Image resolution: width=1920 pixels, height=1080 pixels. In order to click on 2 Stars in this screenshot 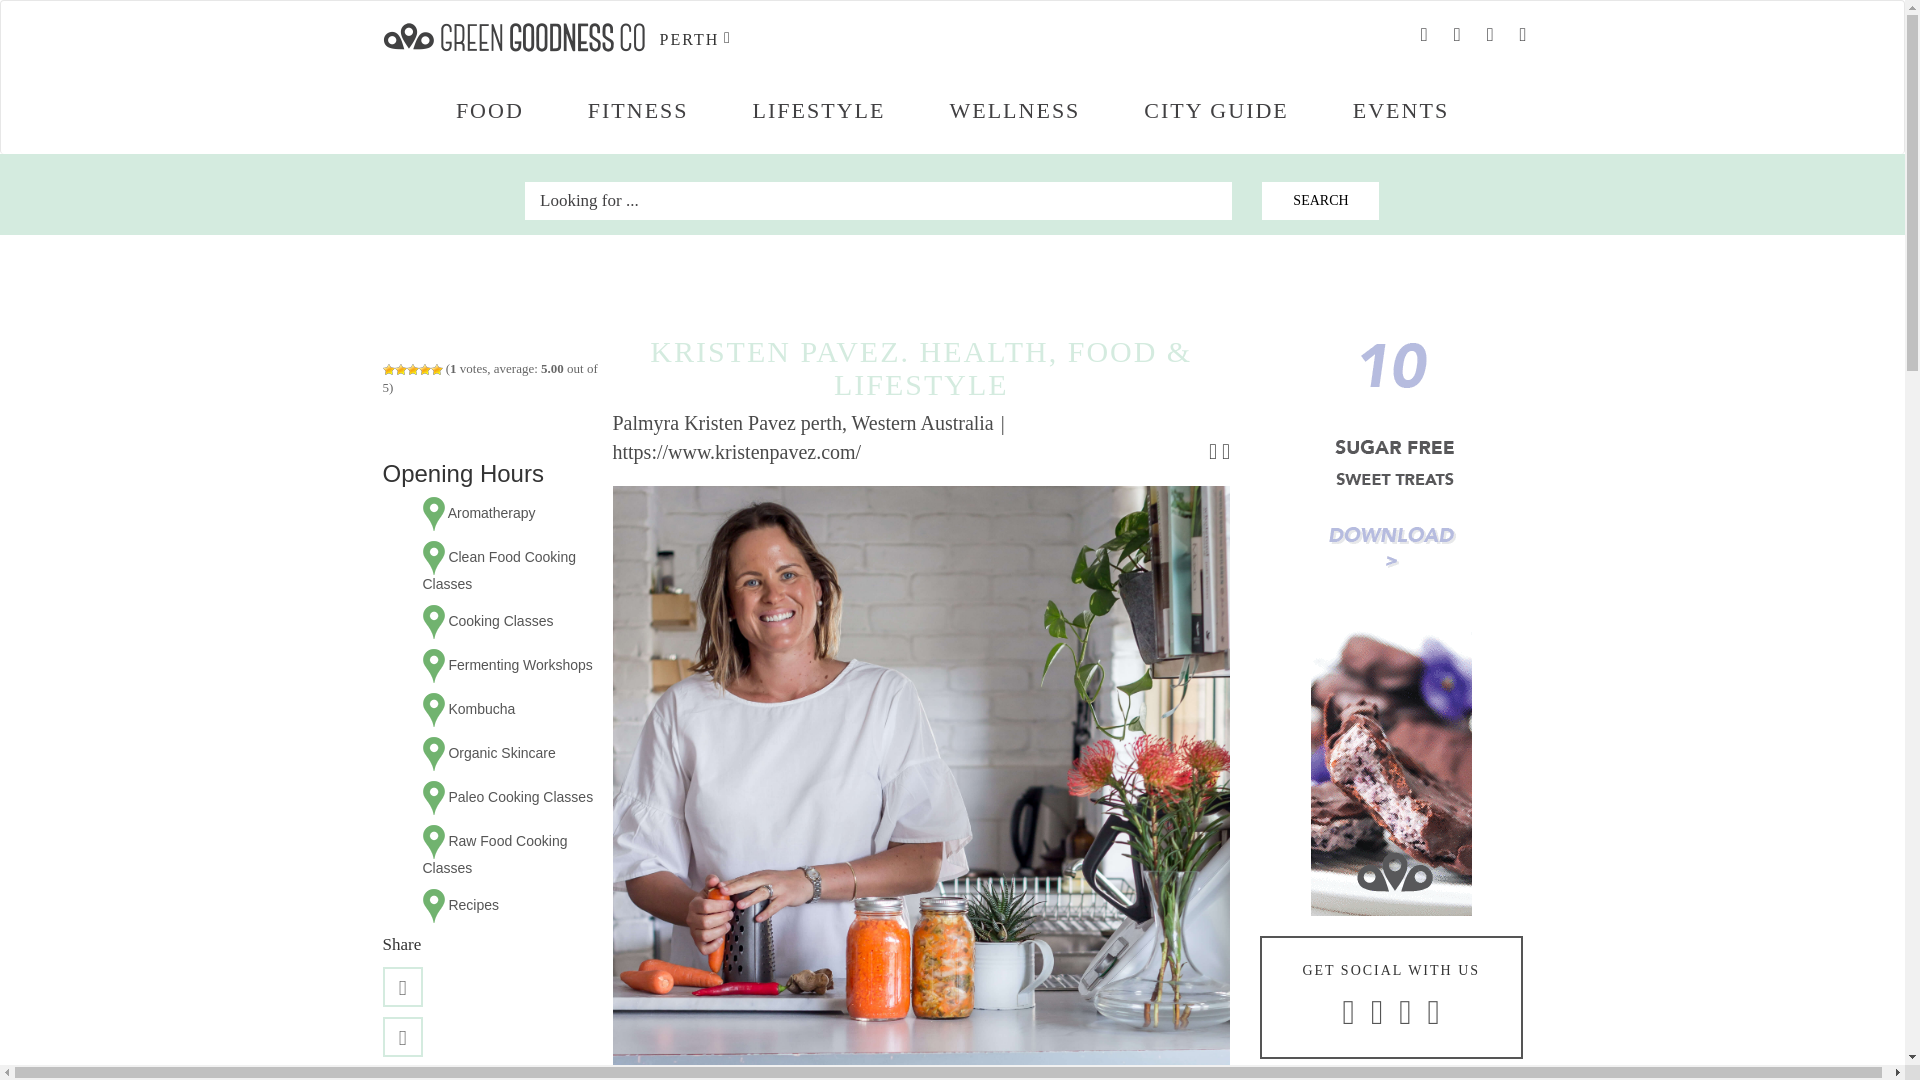, I will do `click(399, 369)`.